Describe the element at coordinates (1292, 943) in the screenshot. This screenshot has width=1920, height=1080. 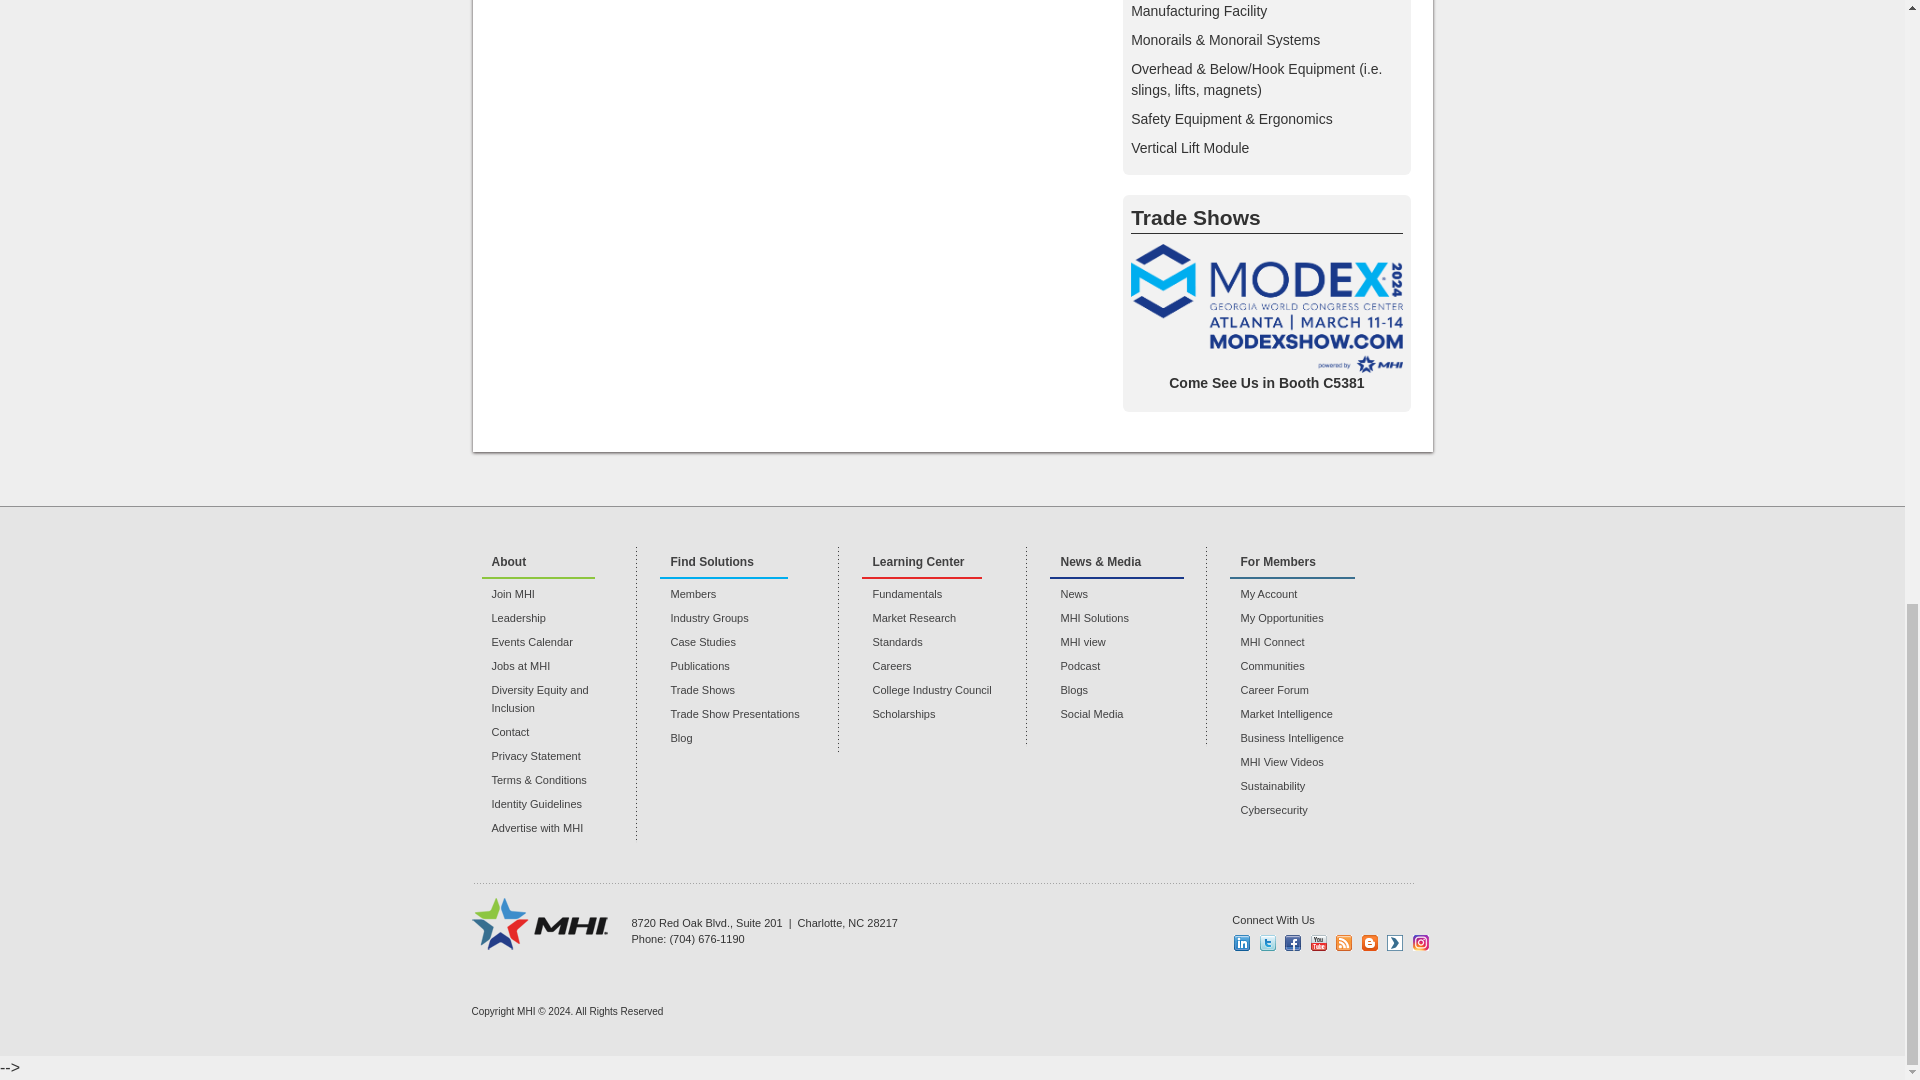
I see `Like MHI on Facebook` at that location.